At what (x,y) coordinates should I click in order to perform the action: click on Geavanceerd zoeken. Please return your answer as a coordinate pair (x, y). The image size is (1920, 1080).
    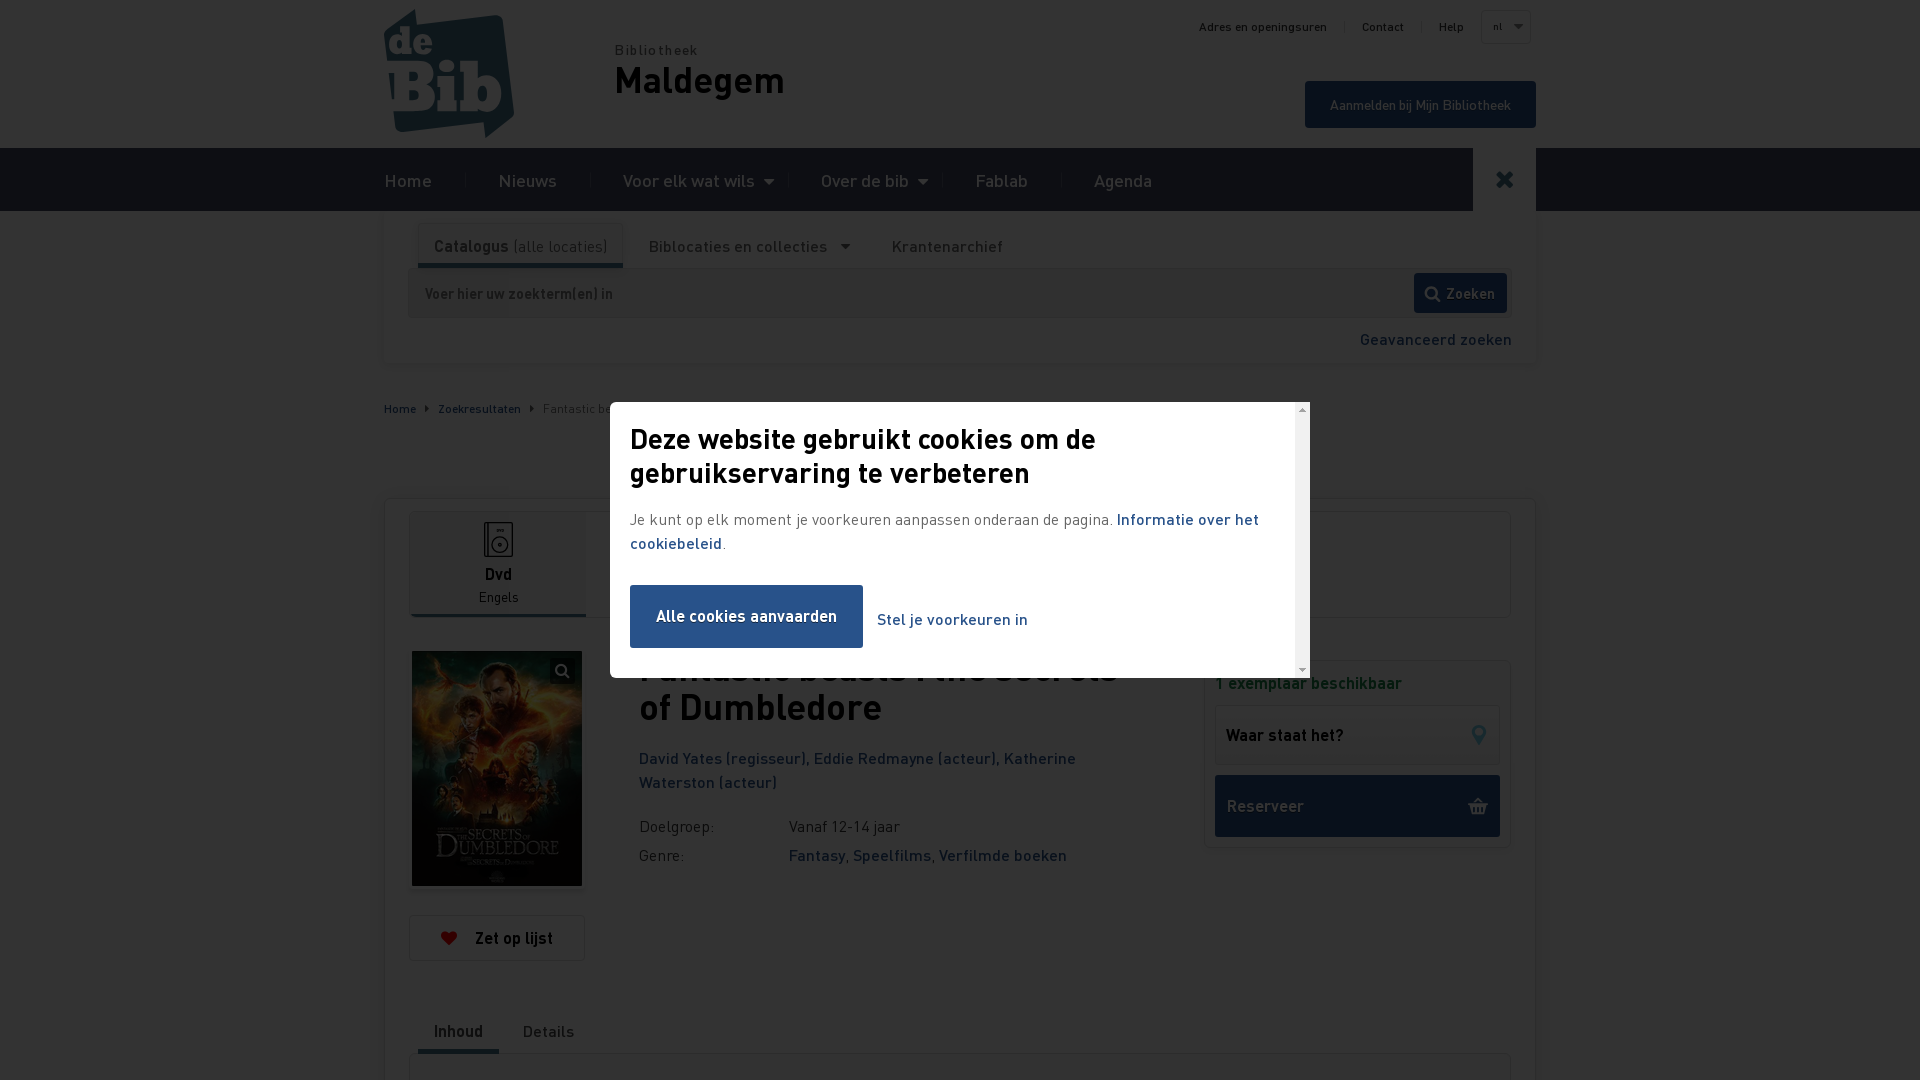
    Looking at the image, I should click on (1436, 338).